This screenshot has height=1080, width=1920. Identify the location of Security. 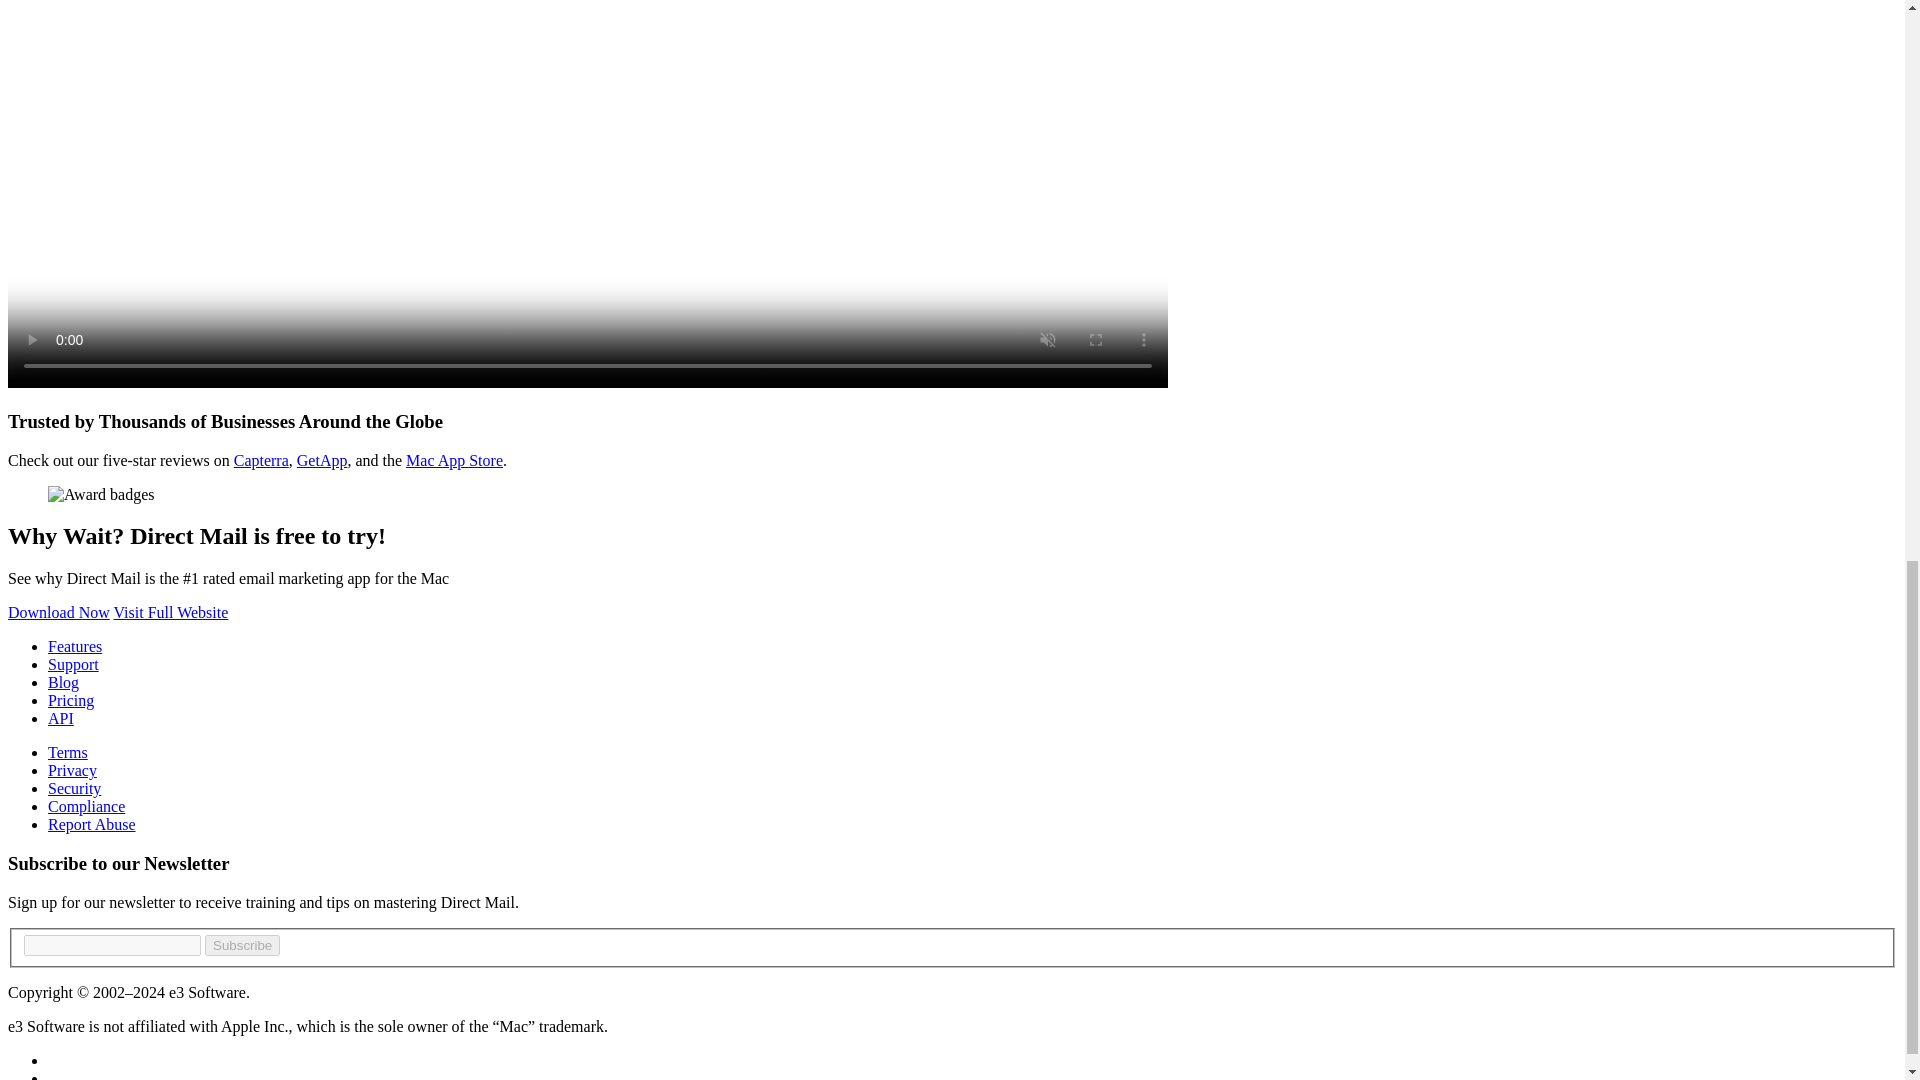
(74, 788).